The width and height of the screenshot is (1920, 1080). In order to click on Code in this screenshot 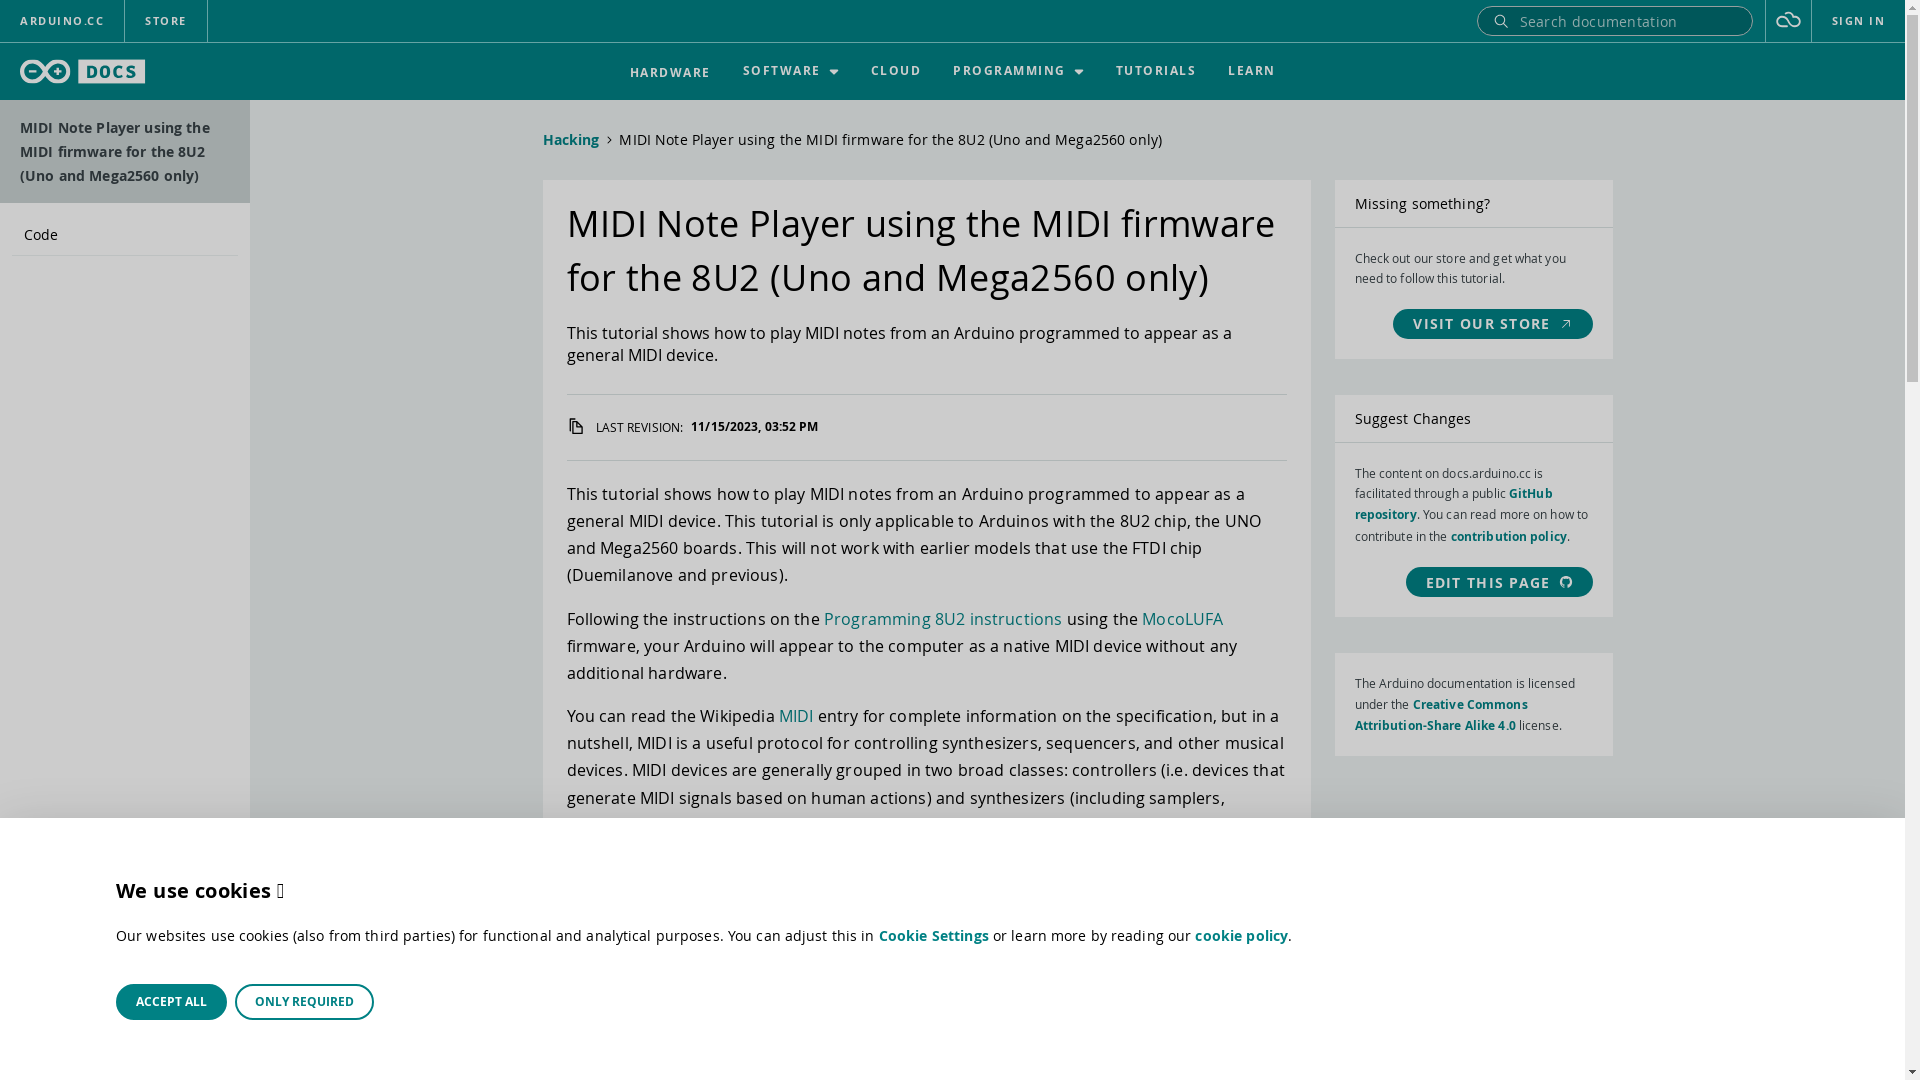, I will do `click(125, 235)`.